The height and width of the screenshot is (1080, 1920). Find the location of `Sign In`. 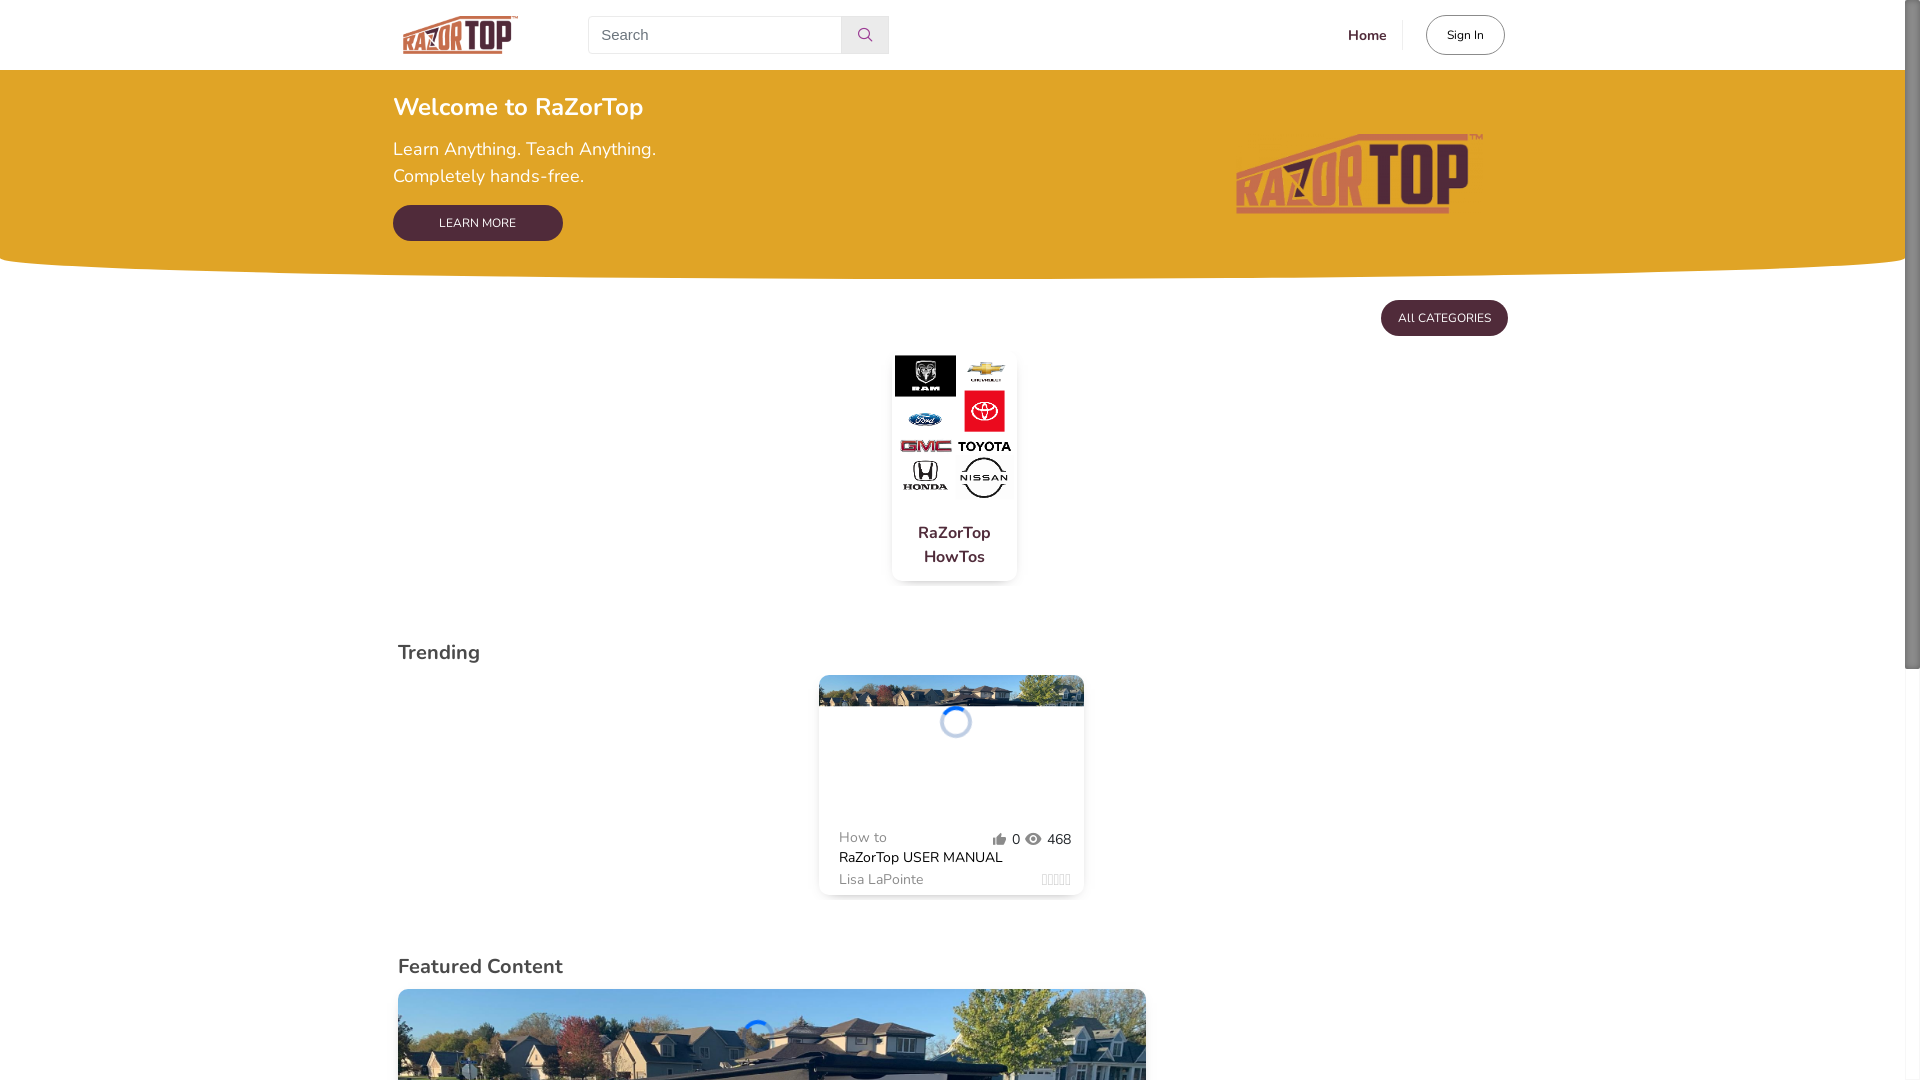

Sign In is located at coordinates (1466, 35).